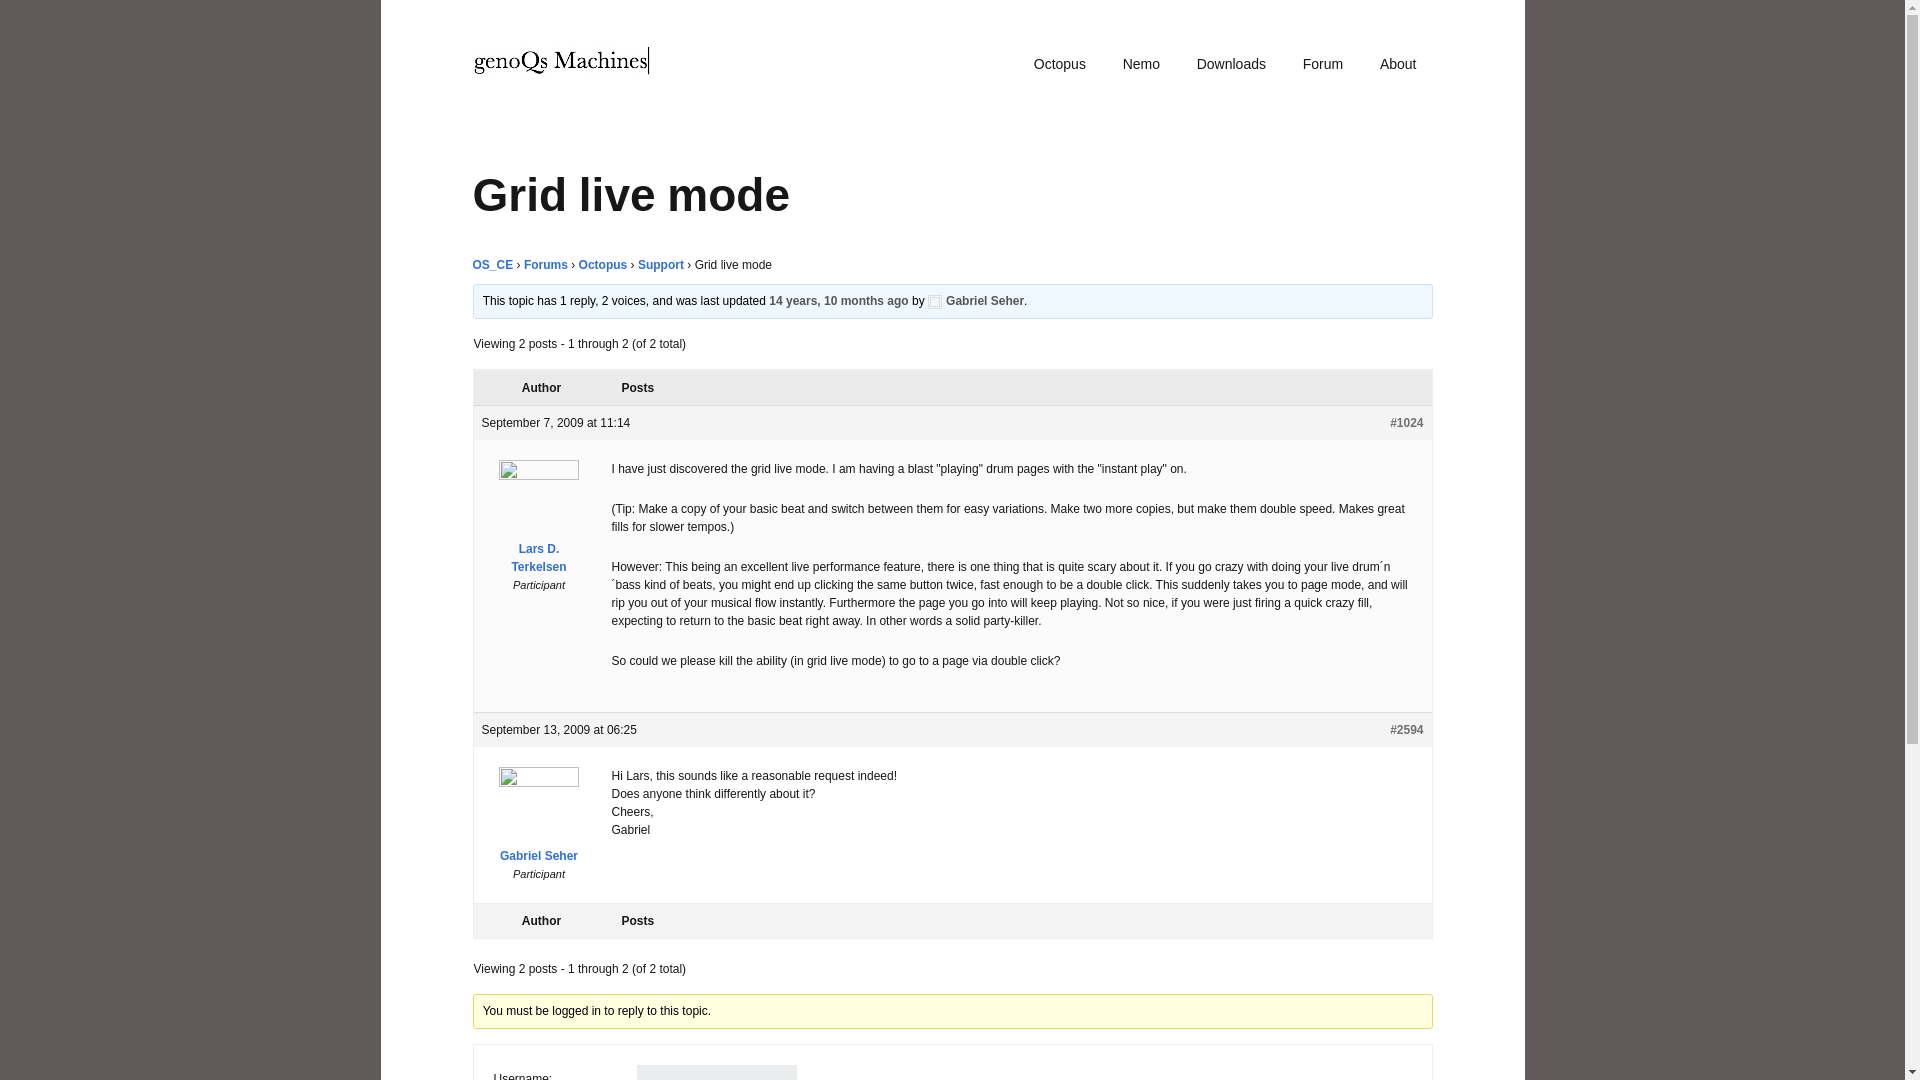 The image size is (1920, 1080). I want to click on View Lars D. Terkelsen's profile, so click(539, 522).